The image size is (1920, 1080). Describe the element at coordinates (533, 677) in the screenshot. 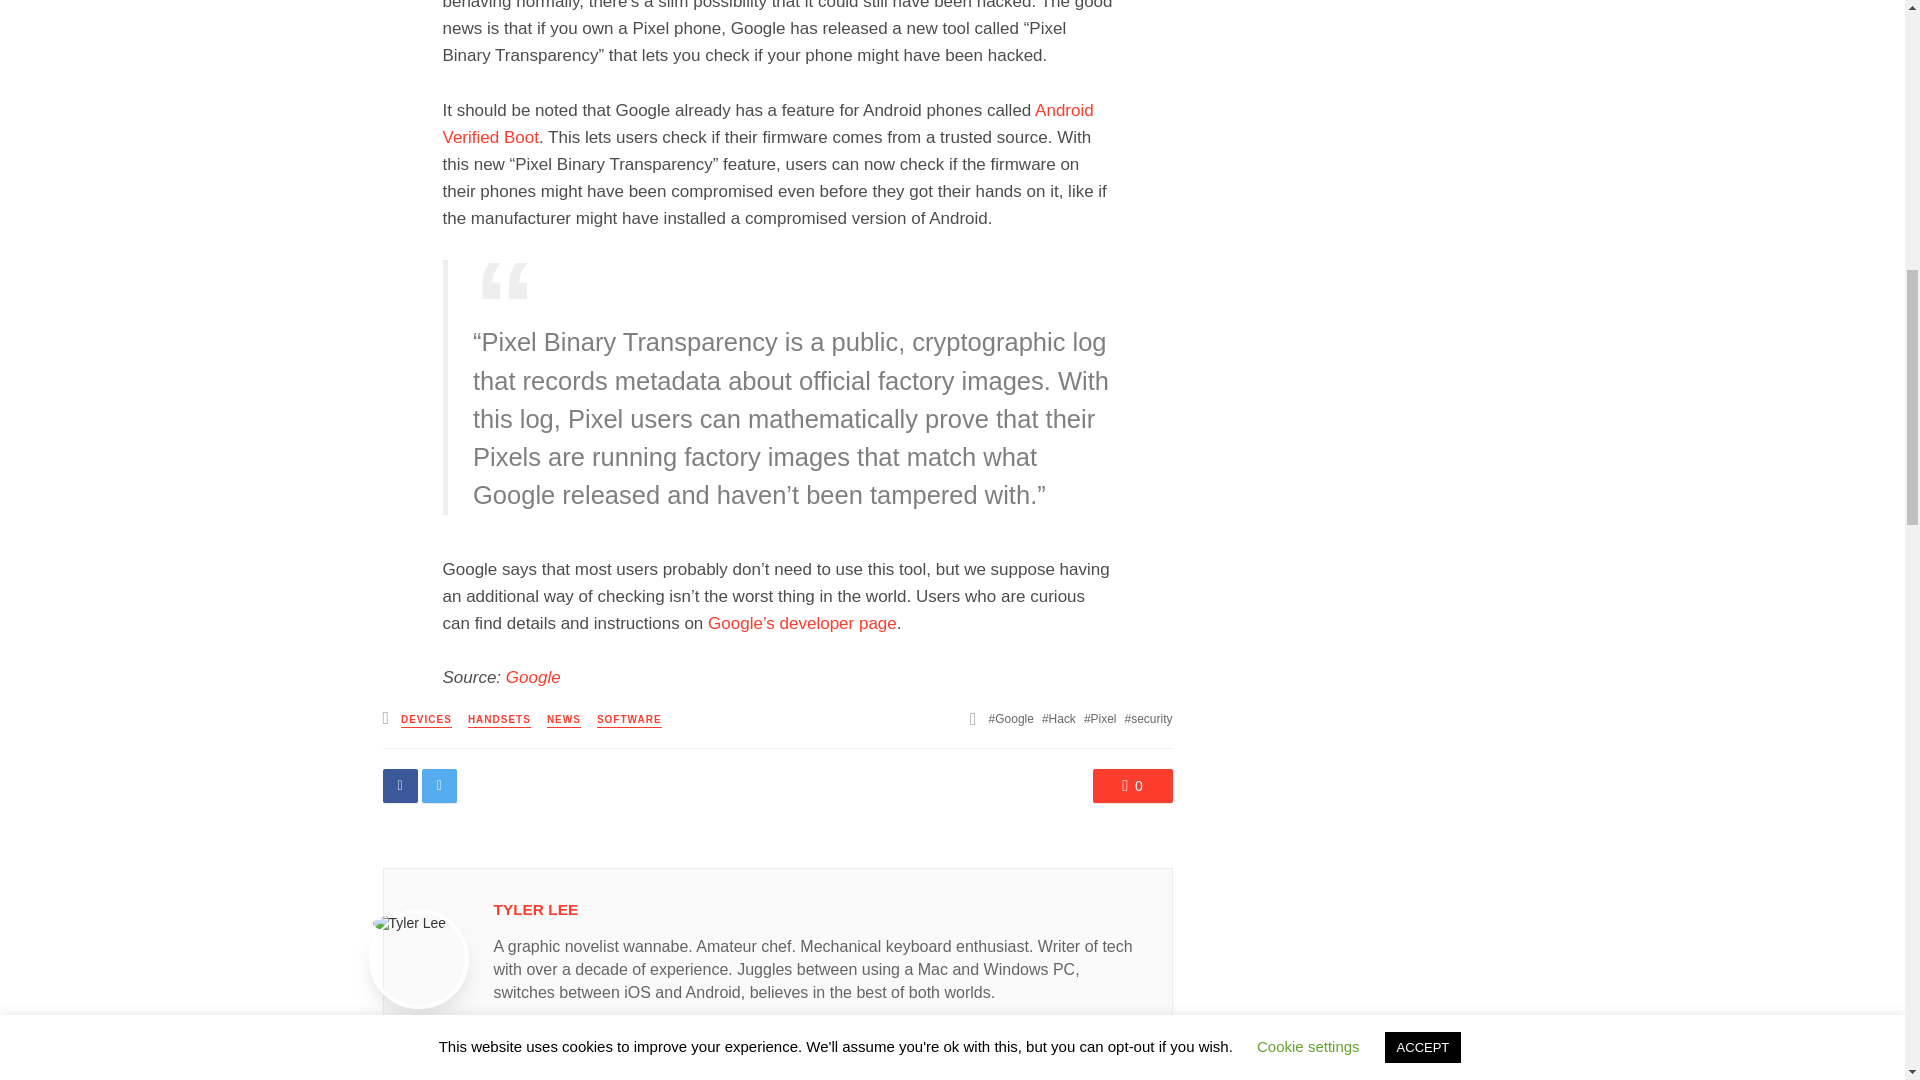

I see `Google` at that location.